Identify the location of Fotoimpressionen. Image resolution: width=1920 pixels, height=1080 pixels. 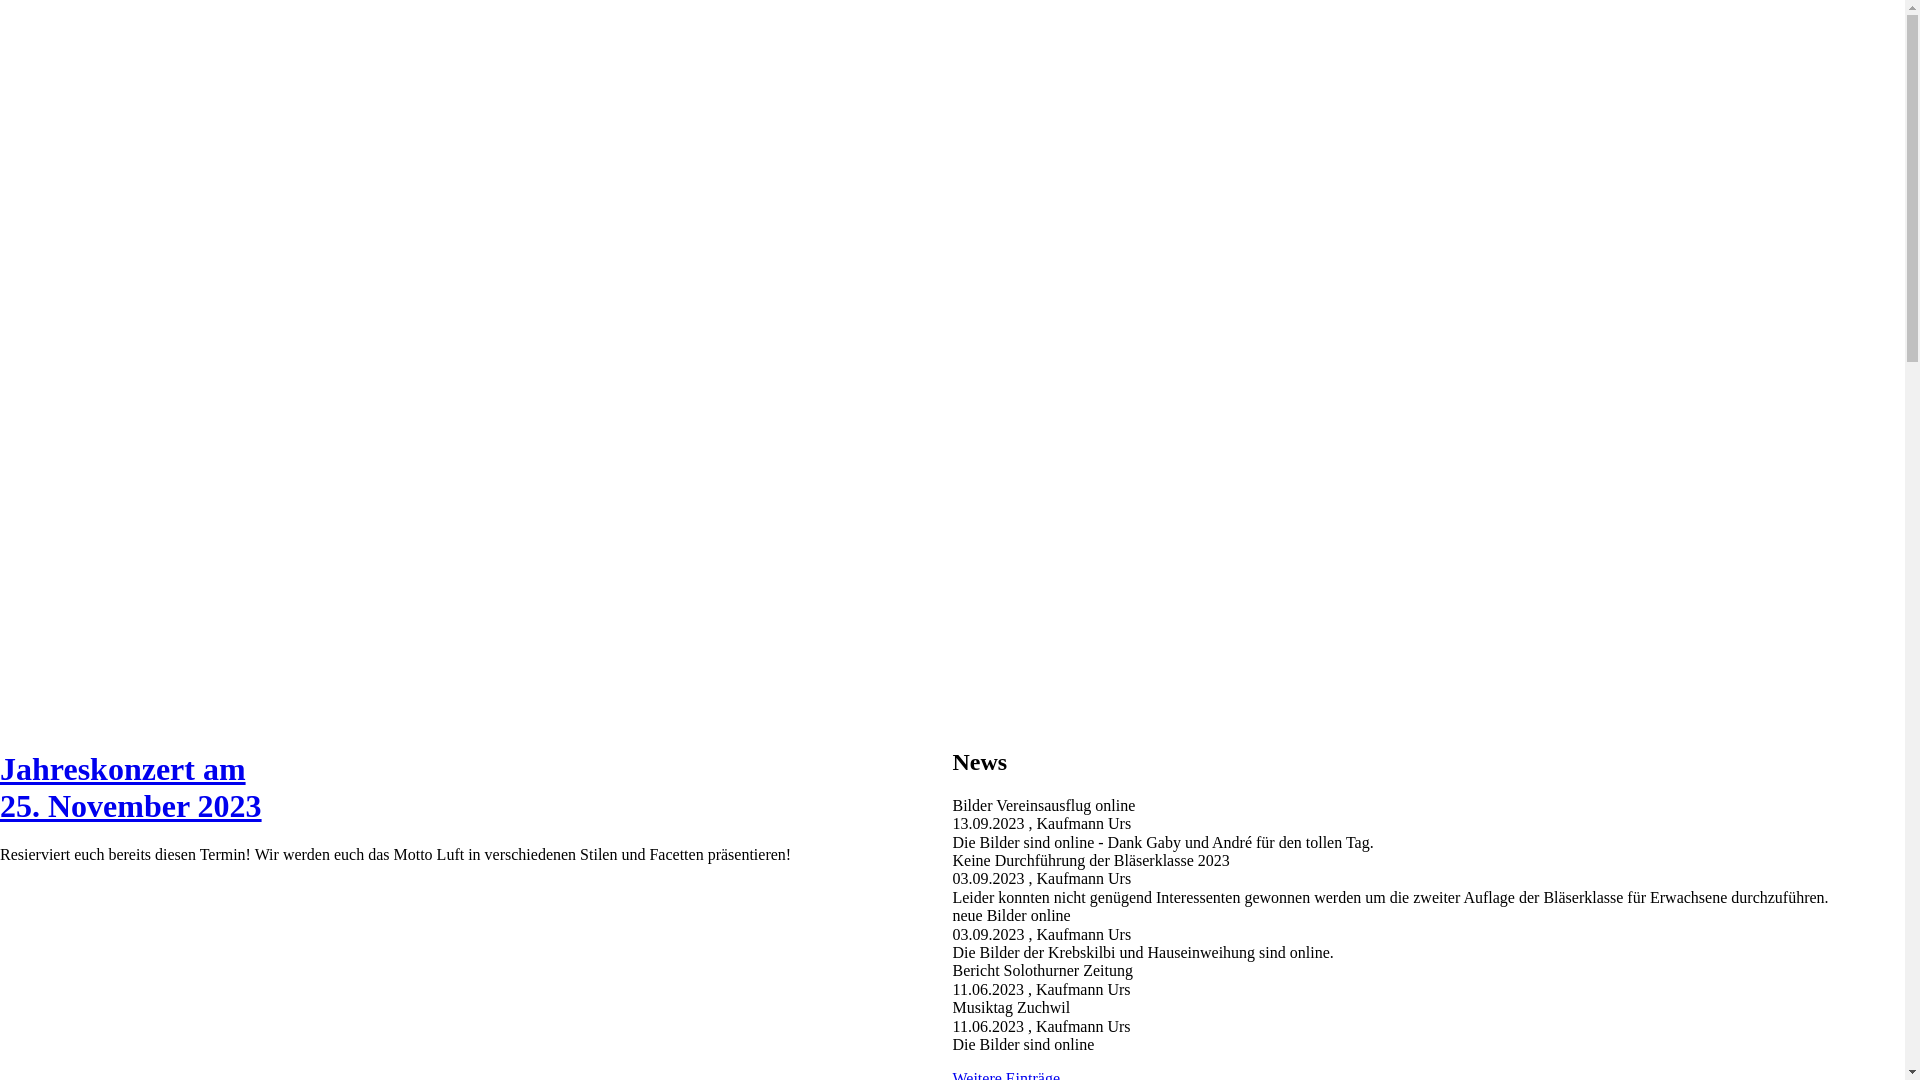
(98, 552).